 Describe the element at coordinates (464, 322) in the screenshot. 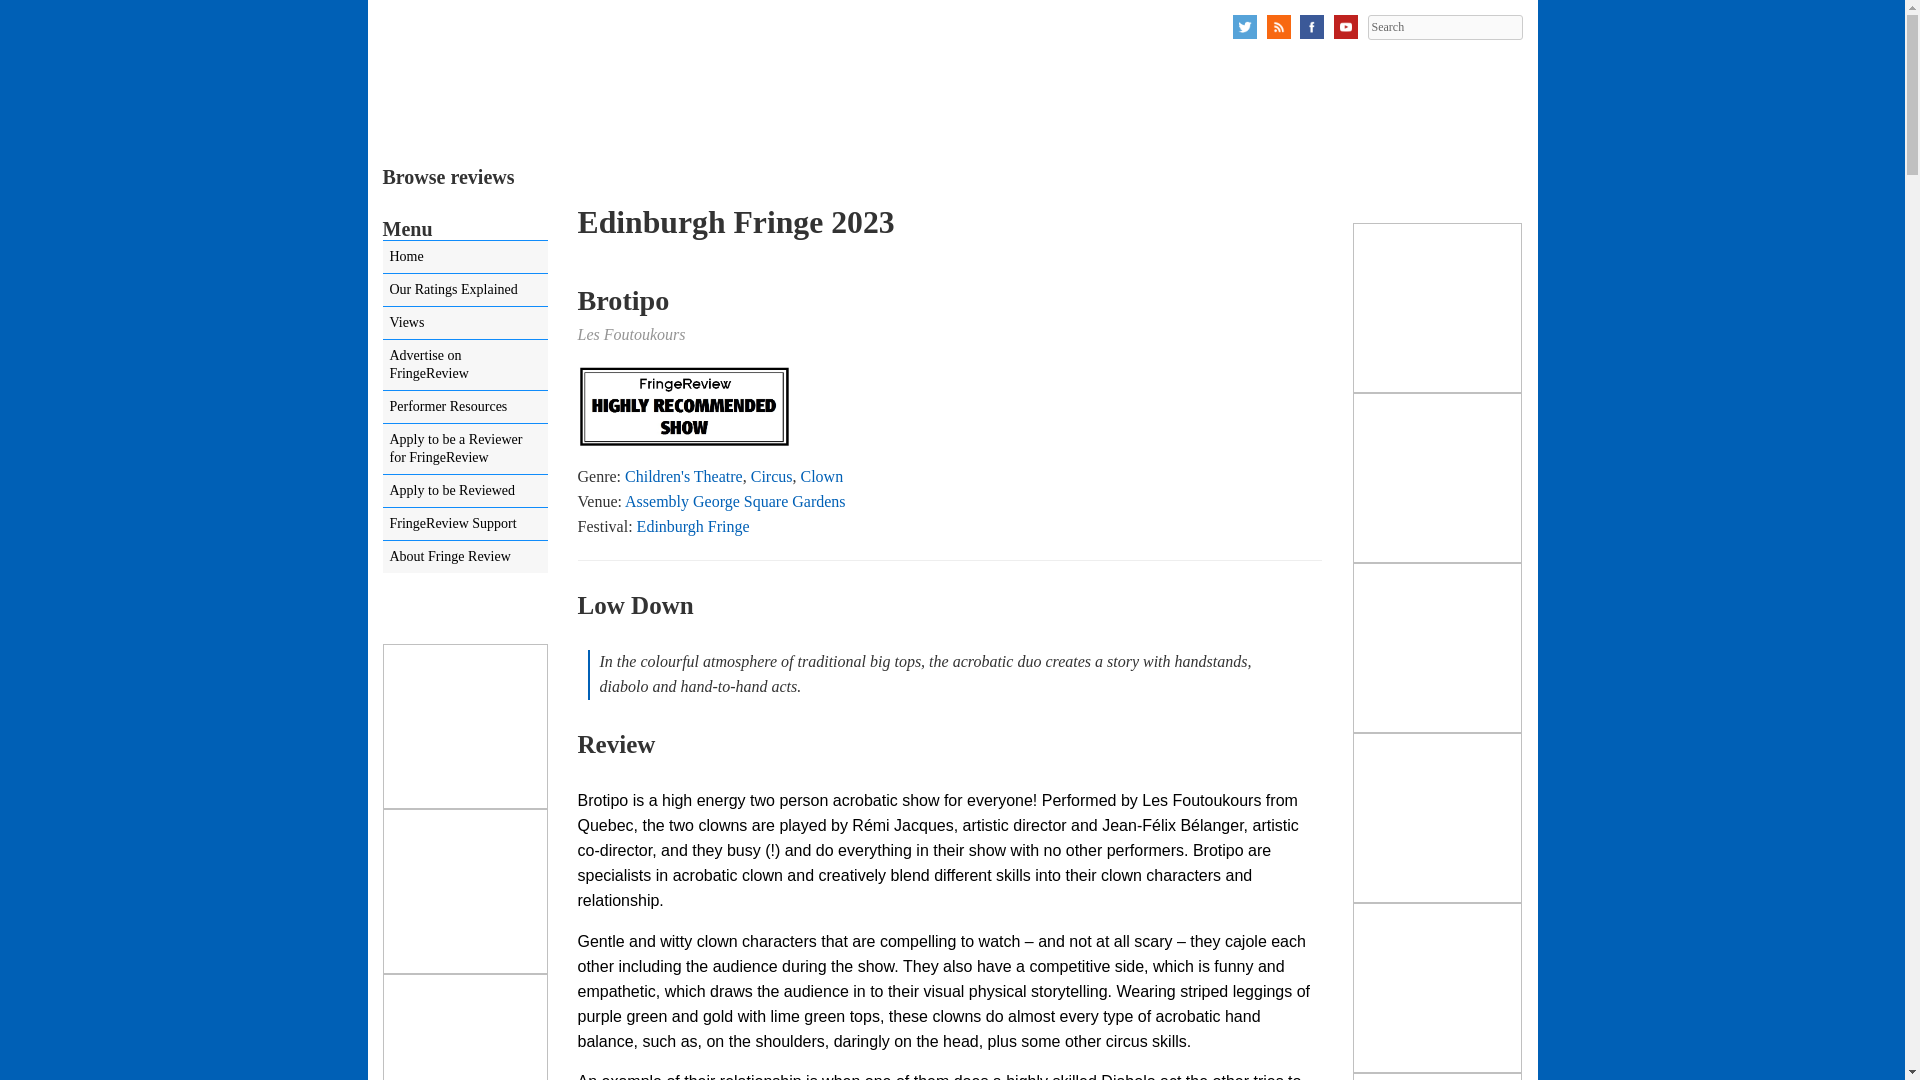

I see `Views` at that location.